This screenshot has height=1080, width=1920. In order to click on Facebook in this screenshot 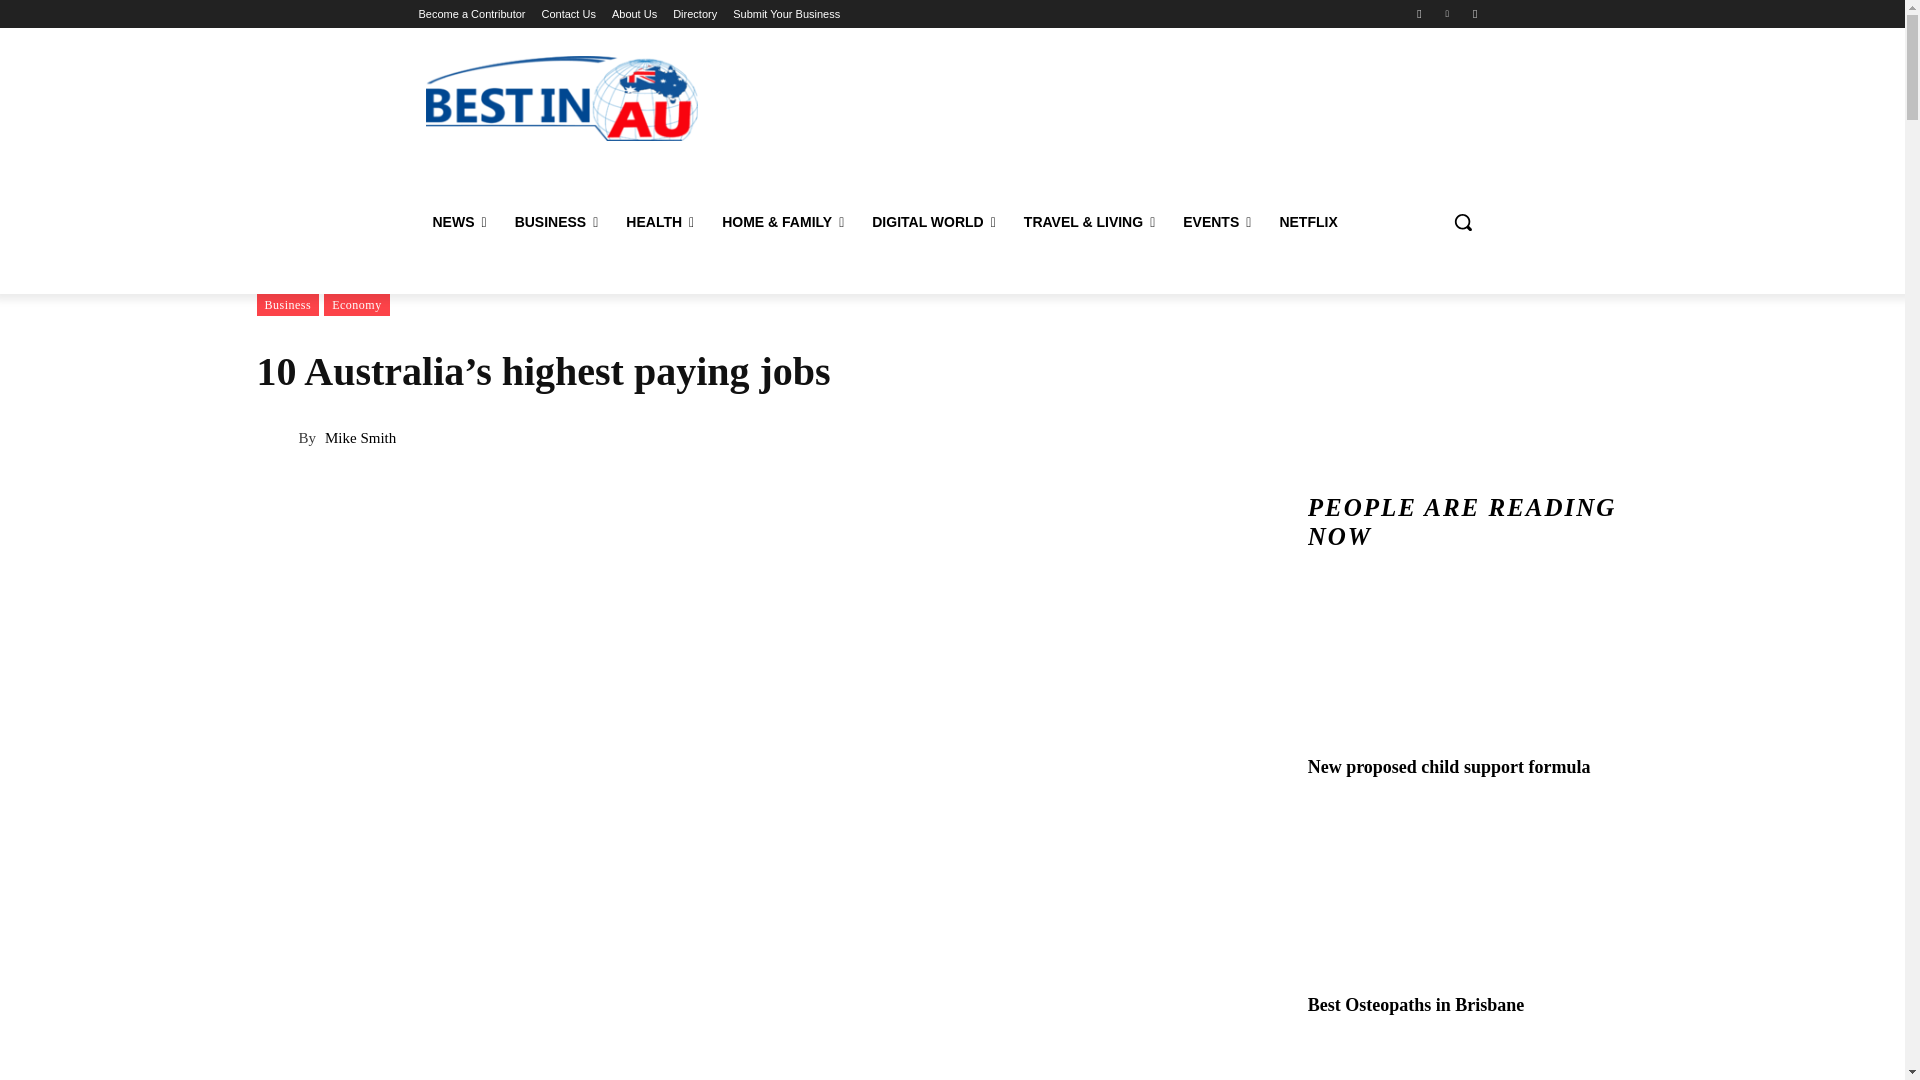, I will do `click(1418, 13)`.